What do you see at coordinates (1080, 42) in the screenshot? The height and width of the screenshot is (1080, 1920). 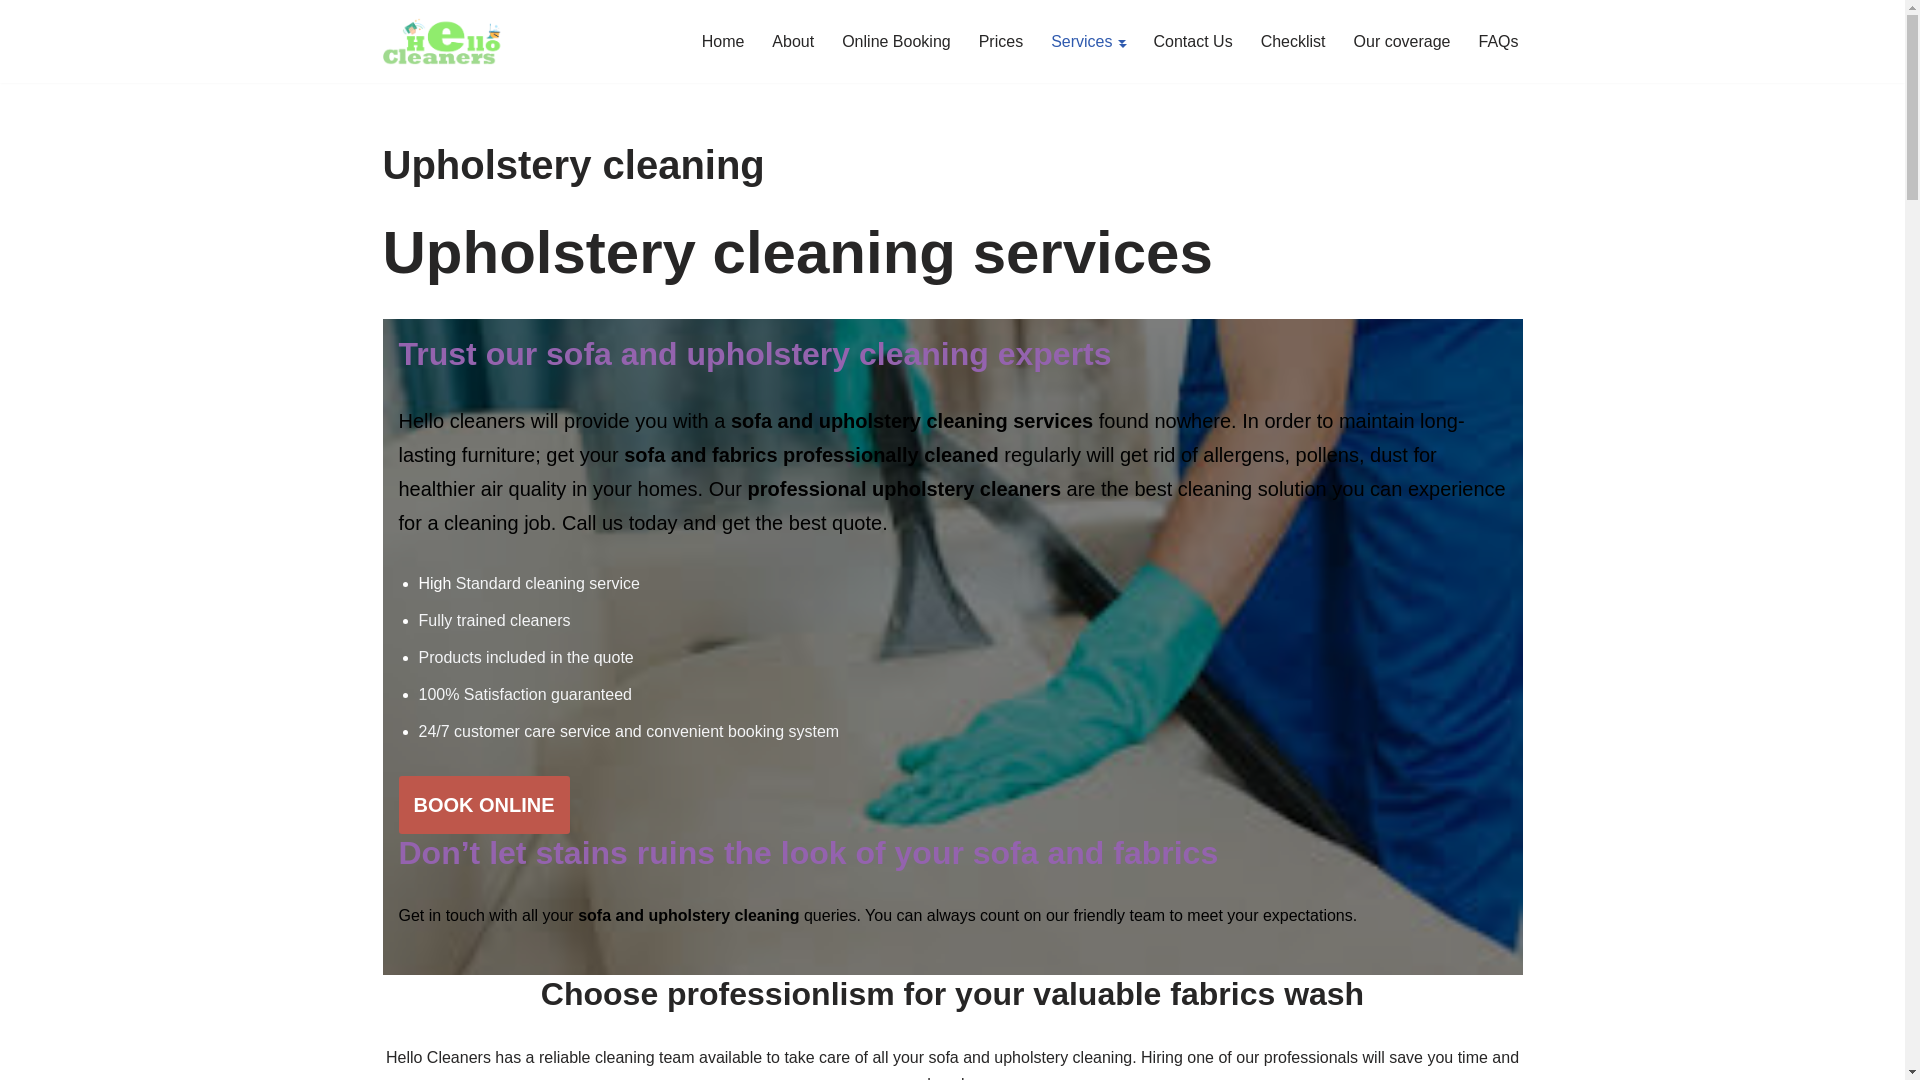 I see `Services` at bounding box center [1080, 42].